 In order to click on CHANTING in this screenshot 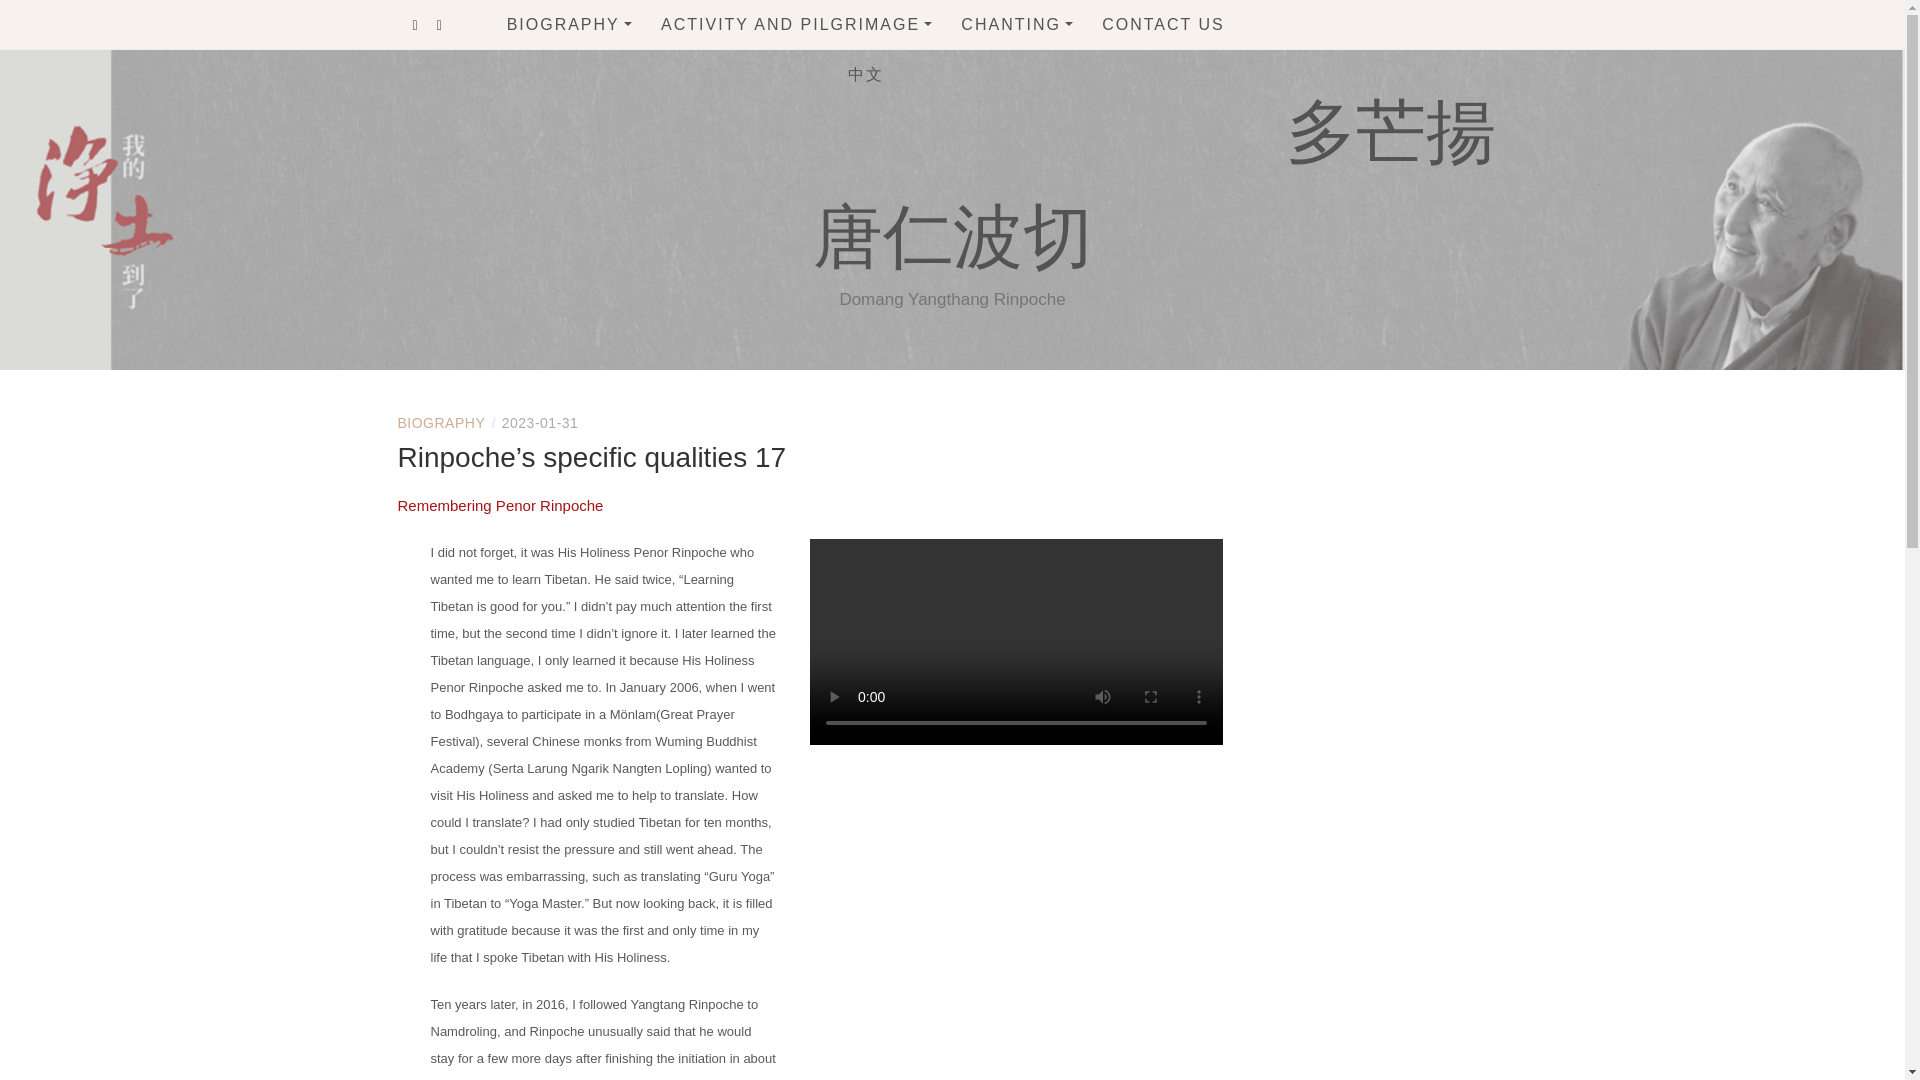, I will do `click(1017, 24)`.